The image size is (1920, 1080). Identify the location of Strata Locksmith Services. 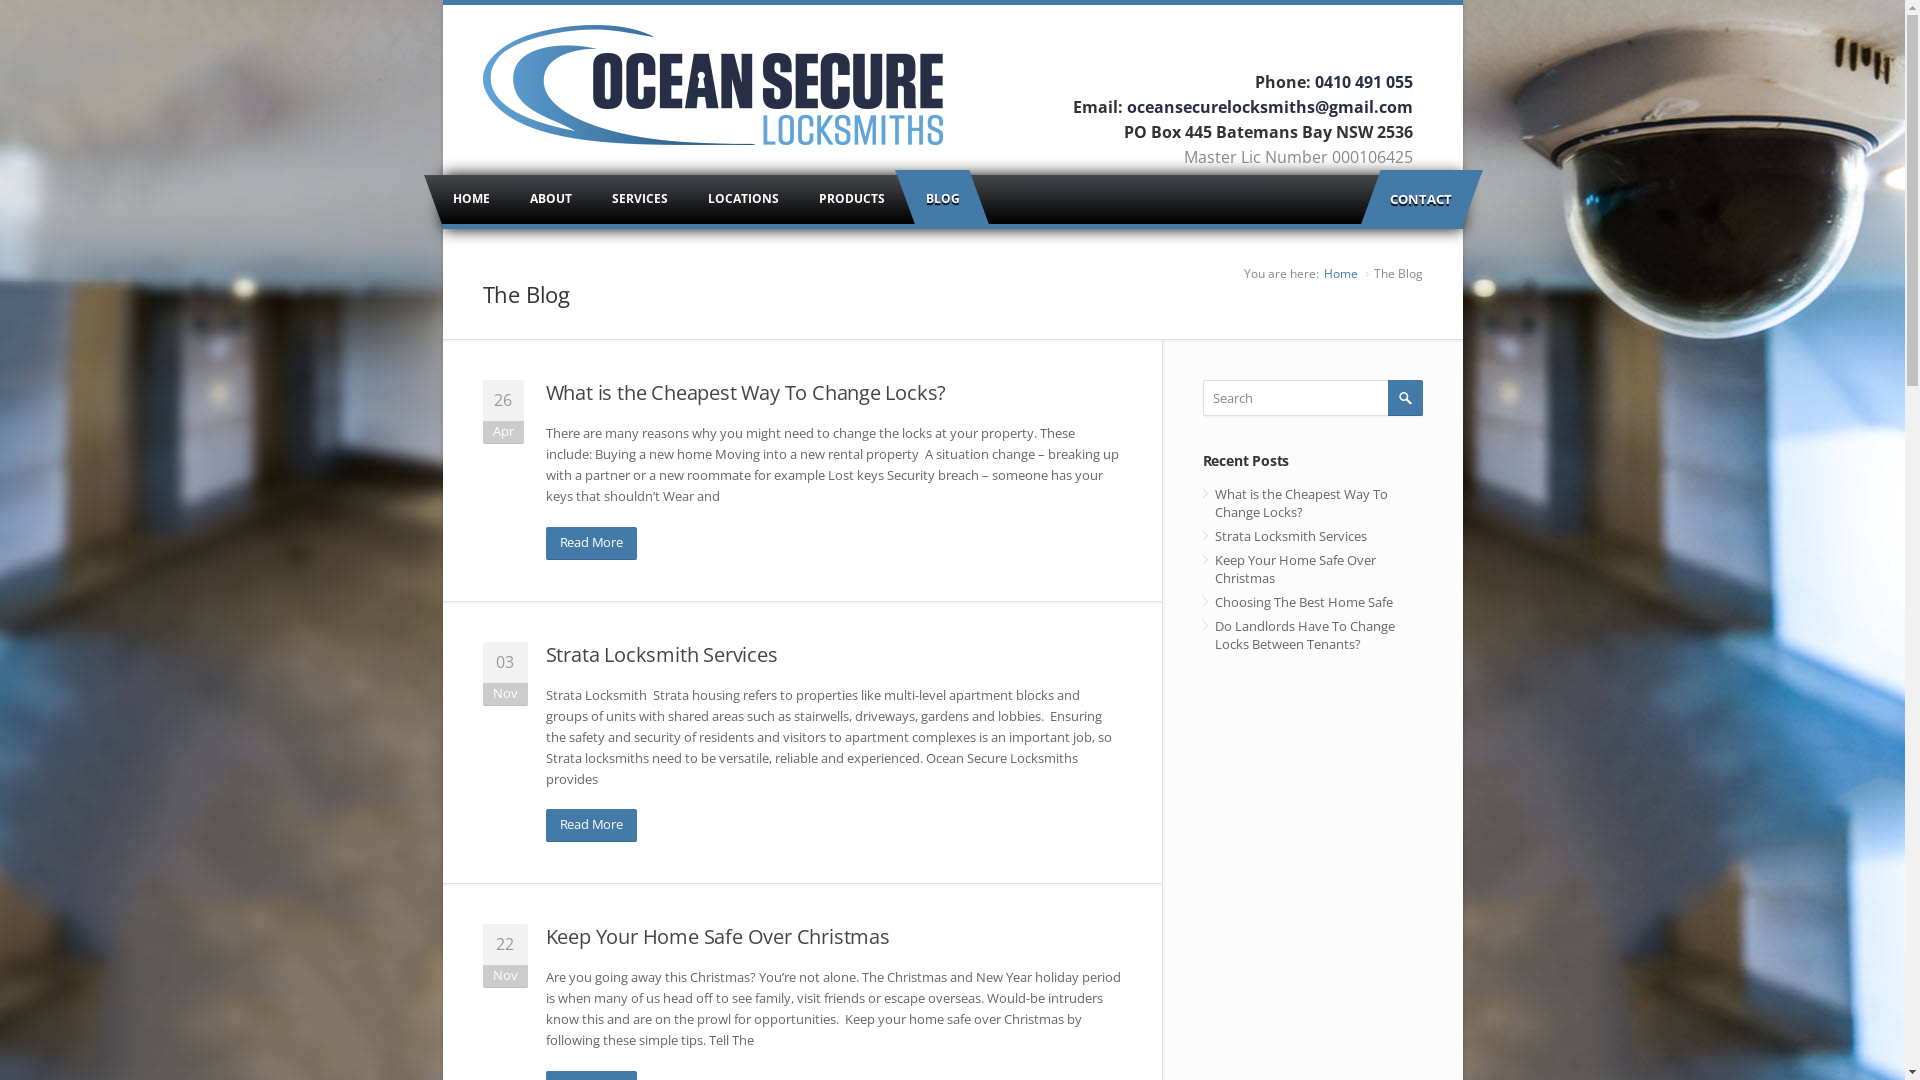
(1312, 536).